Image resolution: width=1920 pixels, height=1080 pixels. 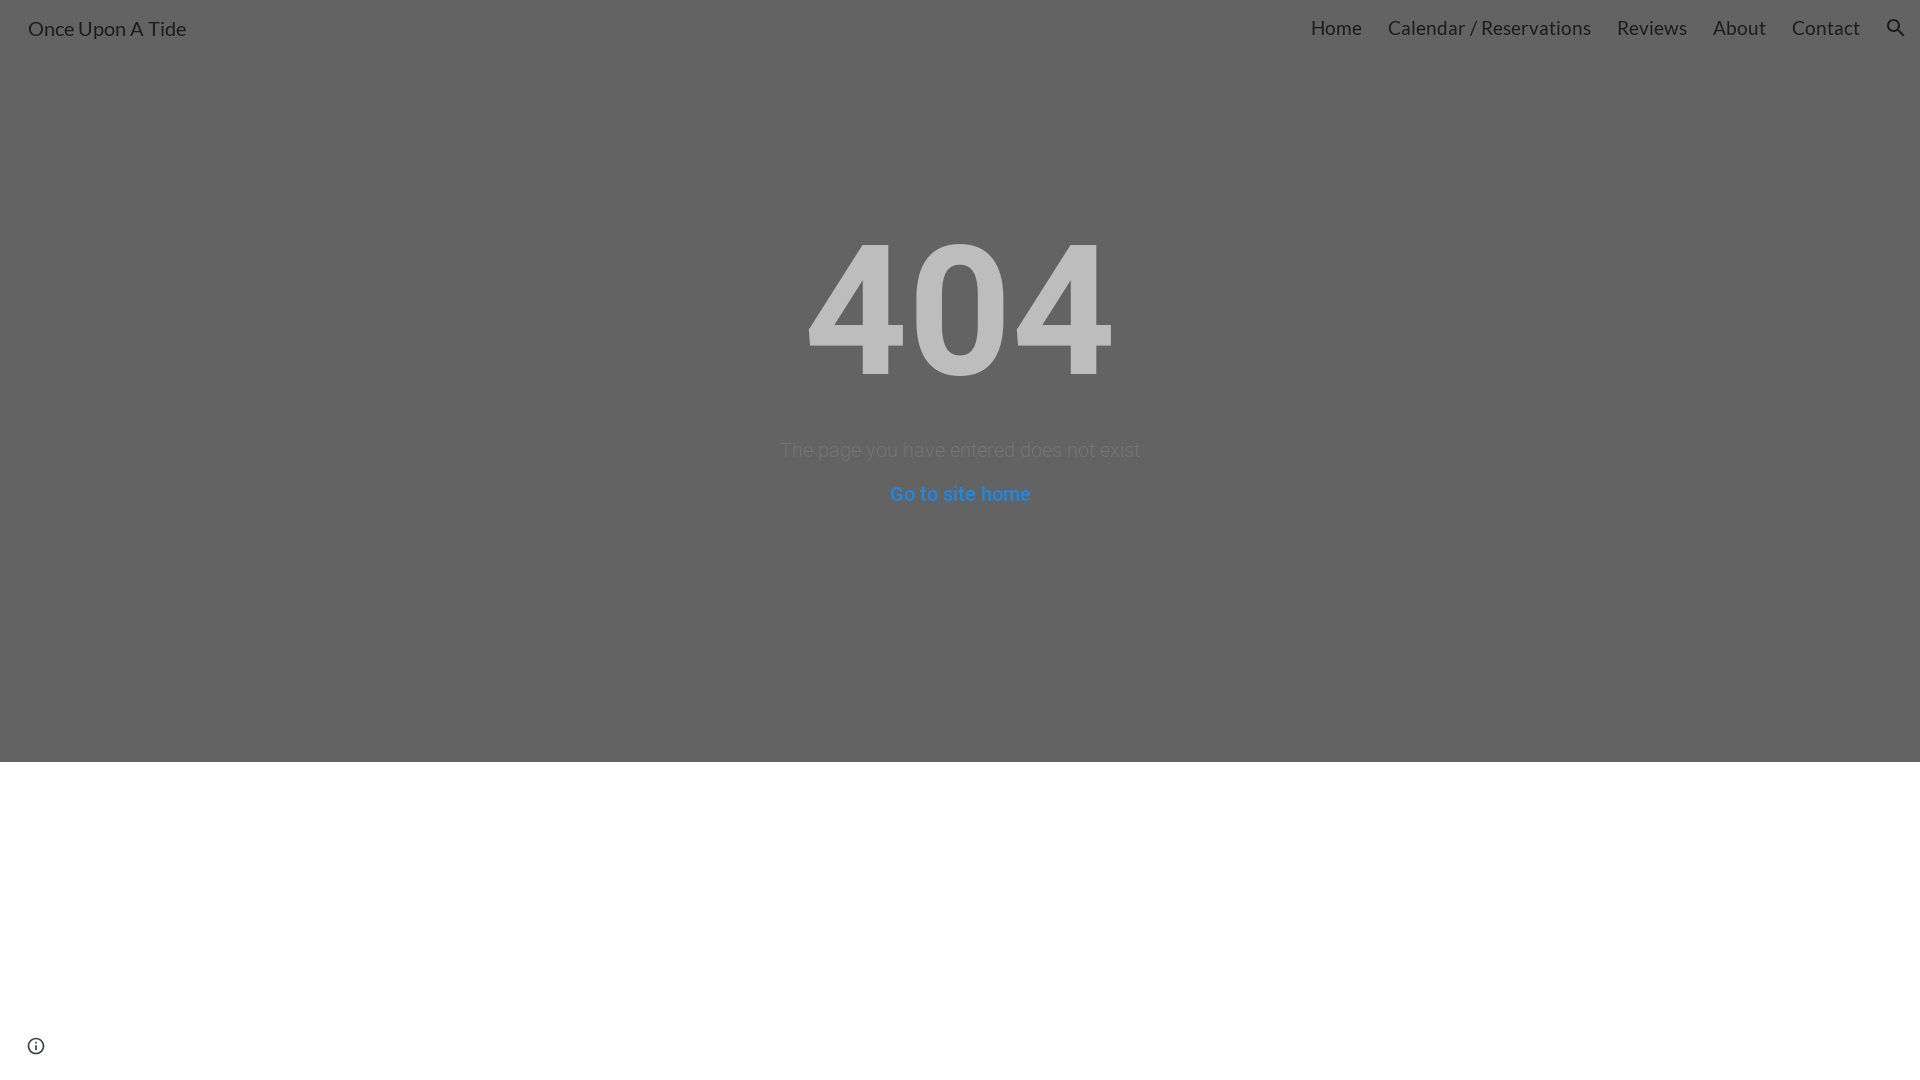 What do you see at coordinates (1490, 28) in the screenshot?
I see `Calendar / Reservations` at bounding box center [1490, 28].